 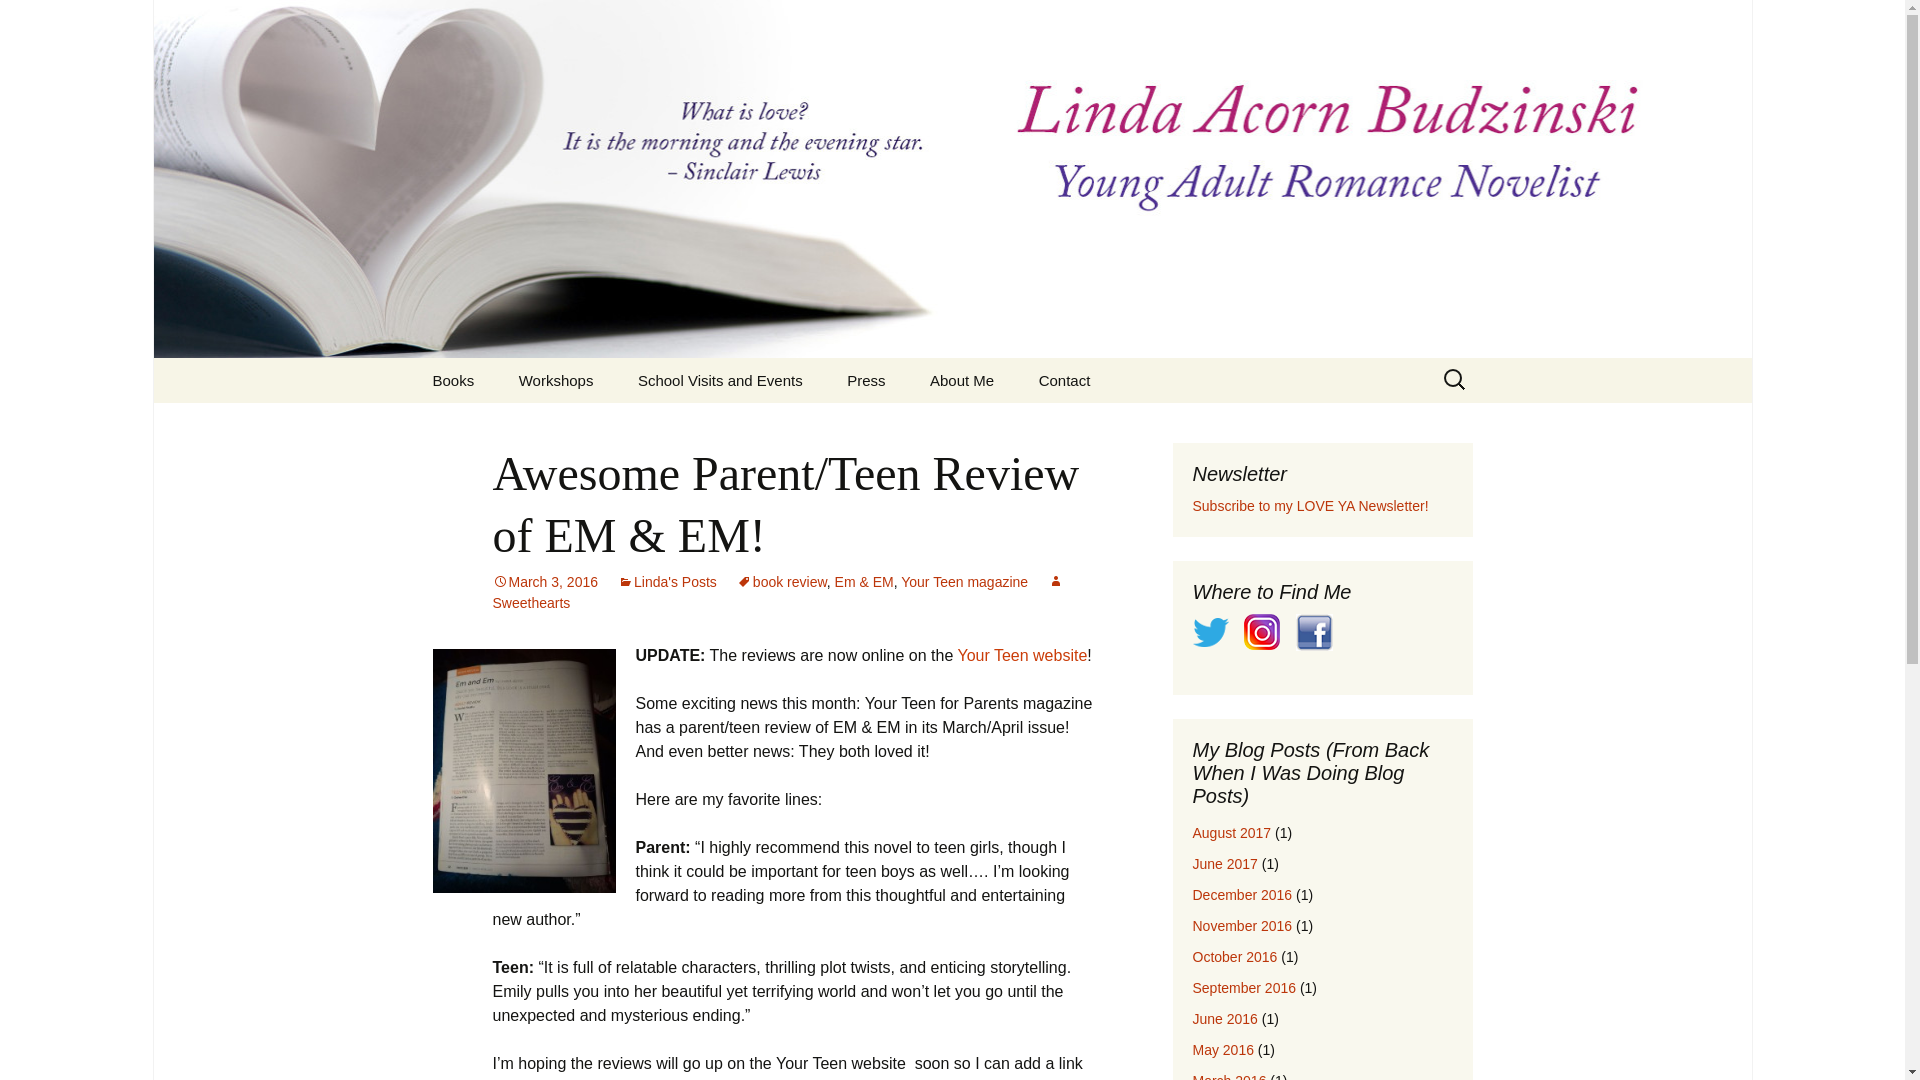 What do you see at coordinates (782, 581) in the screenshot?
I see `book review` at bounding box center [782, 581].